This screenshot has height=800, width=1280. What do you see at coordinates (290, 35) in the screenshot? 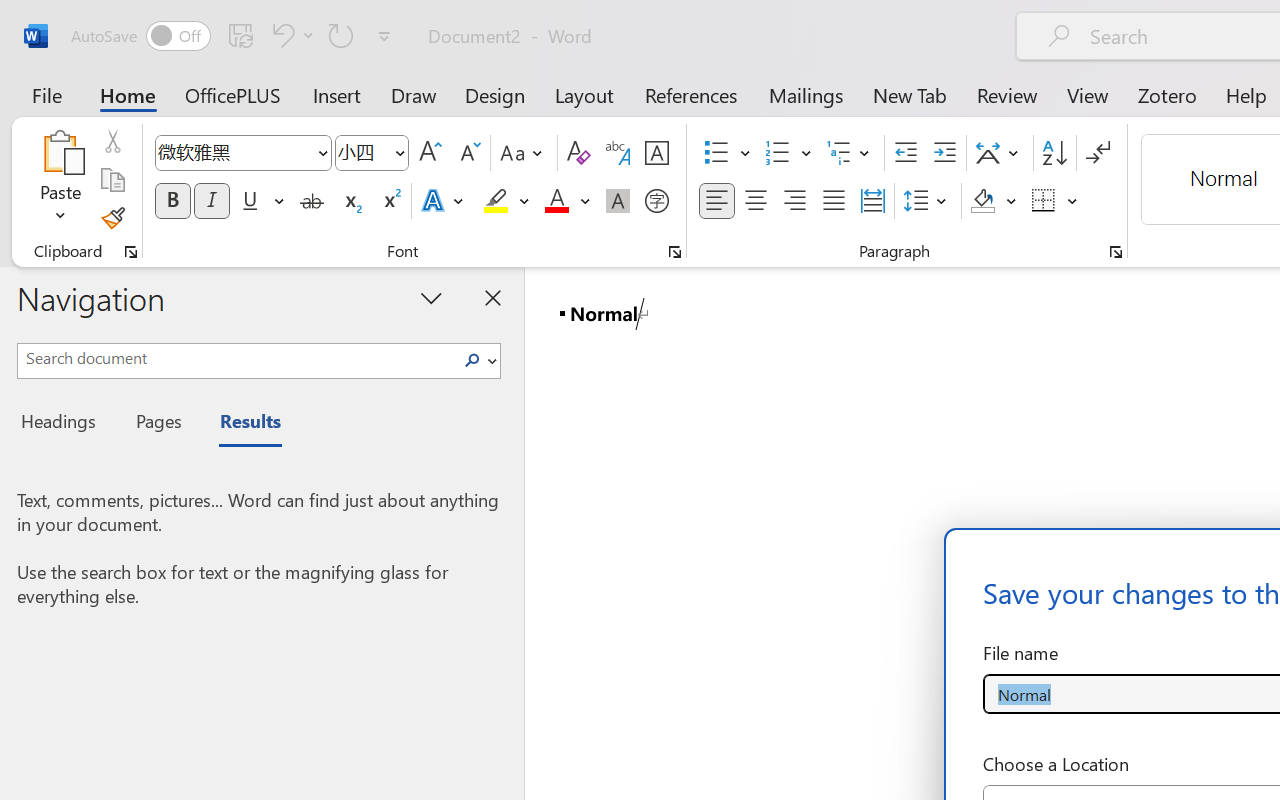
I see `Undo Style` at bounding box center [290, 35].